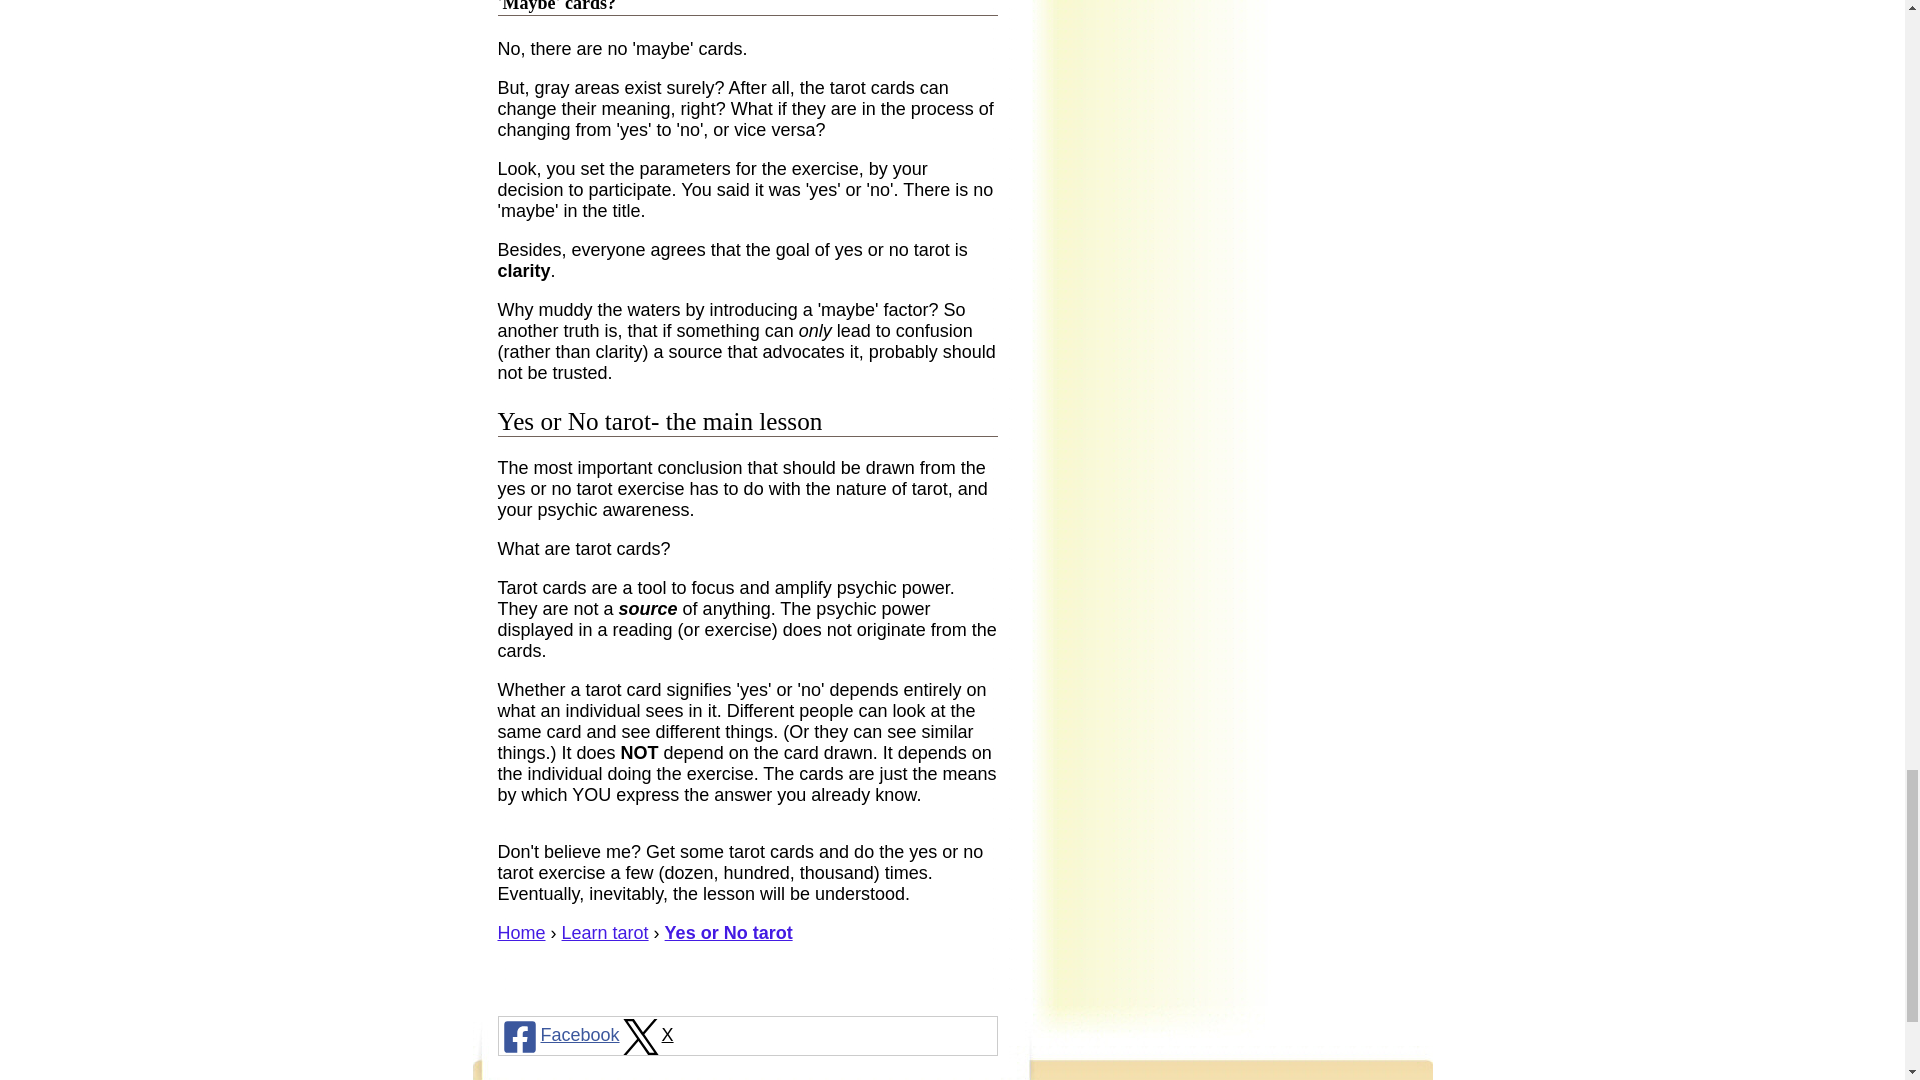 This screenshot has width=1920, height=1080. What do you see at coordinates (605, 932) in the screenshot?
I see `Learn tarot` at bounding box center [605, 932].